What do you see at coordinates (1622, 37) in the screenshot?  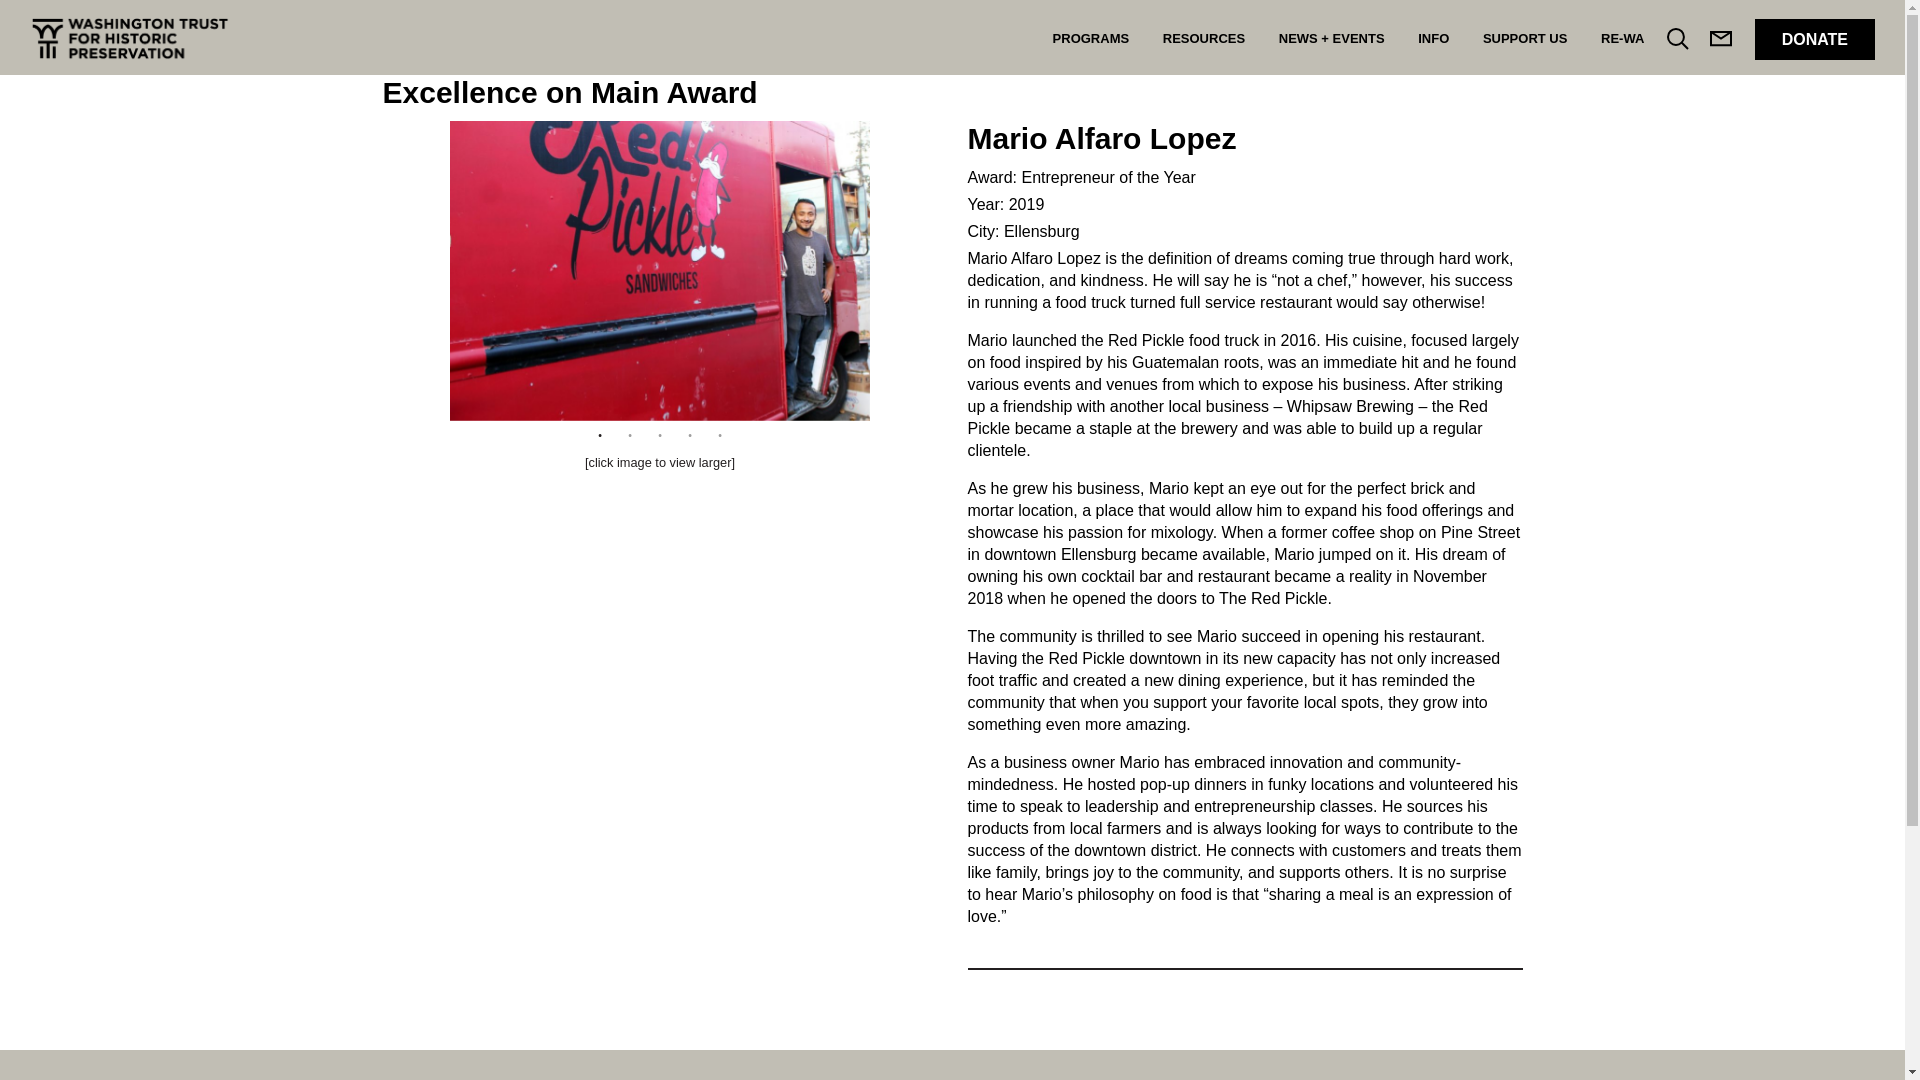 I see `RE-WA` at bounding box center [1622, 37].